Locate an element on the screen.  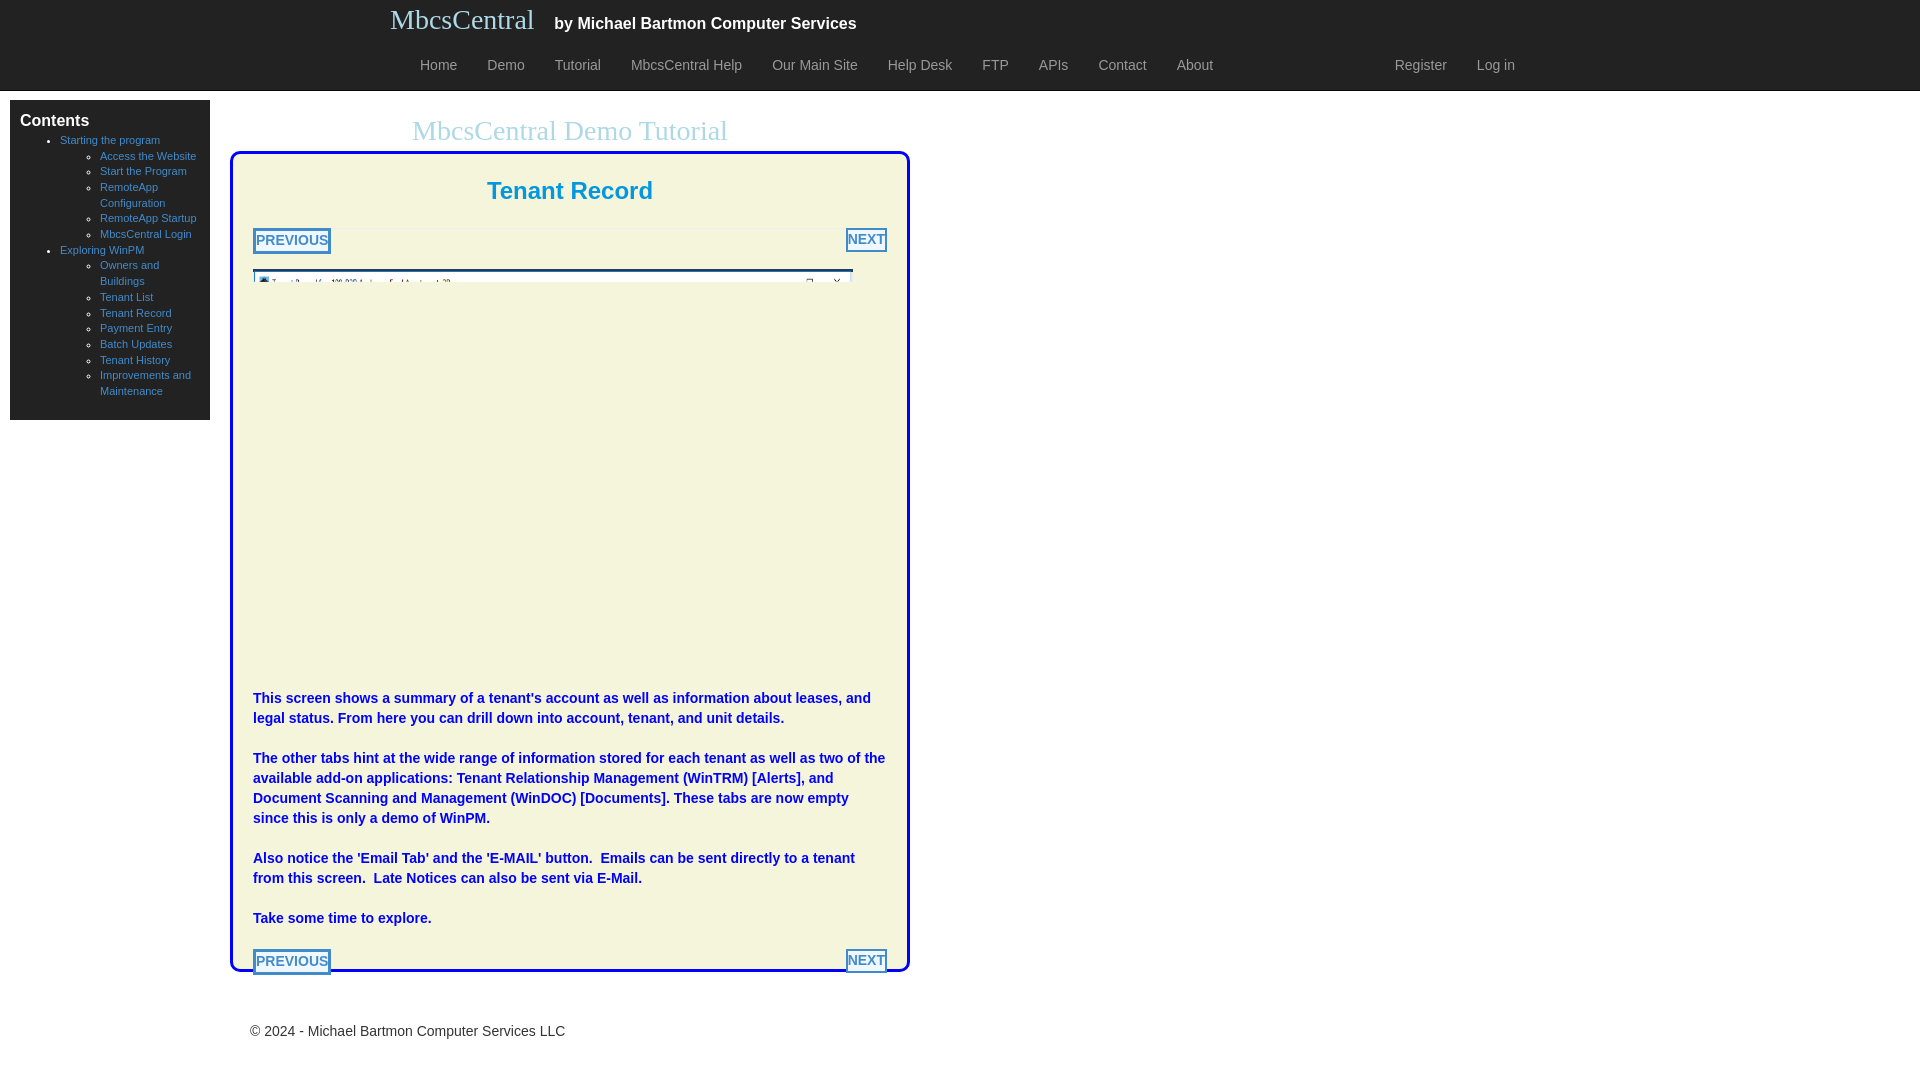
Tenant Record is located at coordinates (136, 312).